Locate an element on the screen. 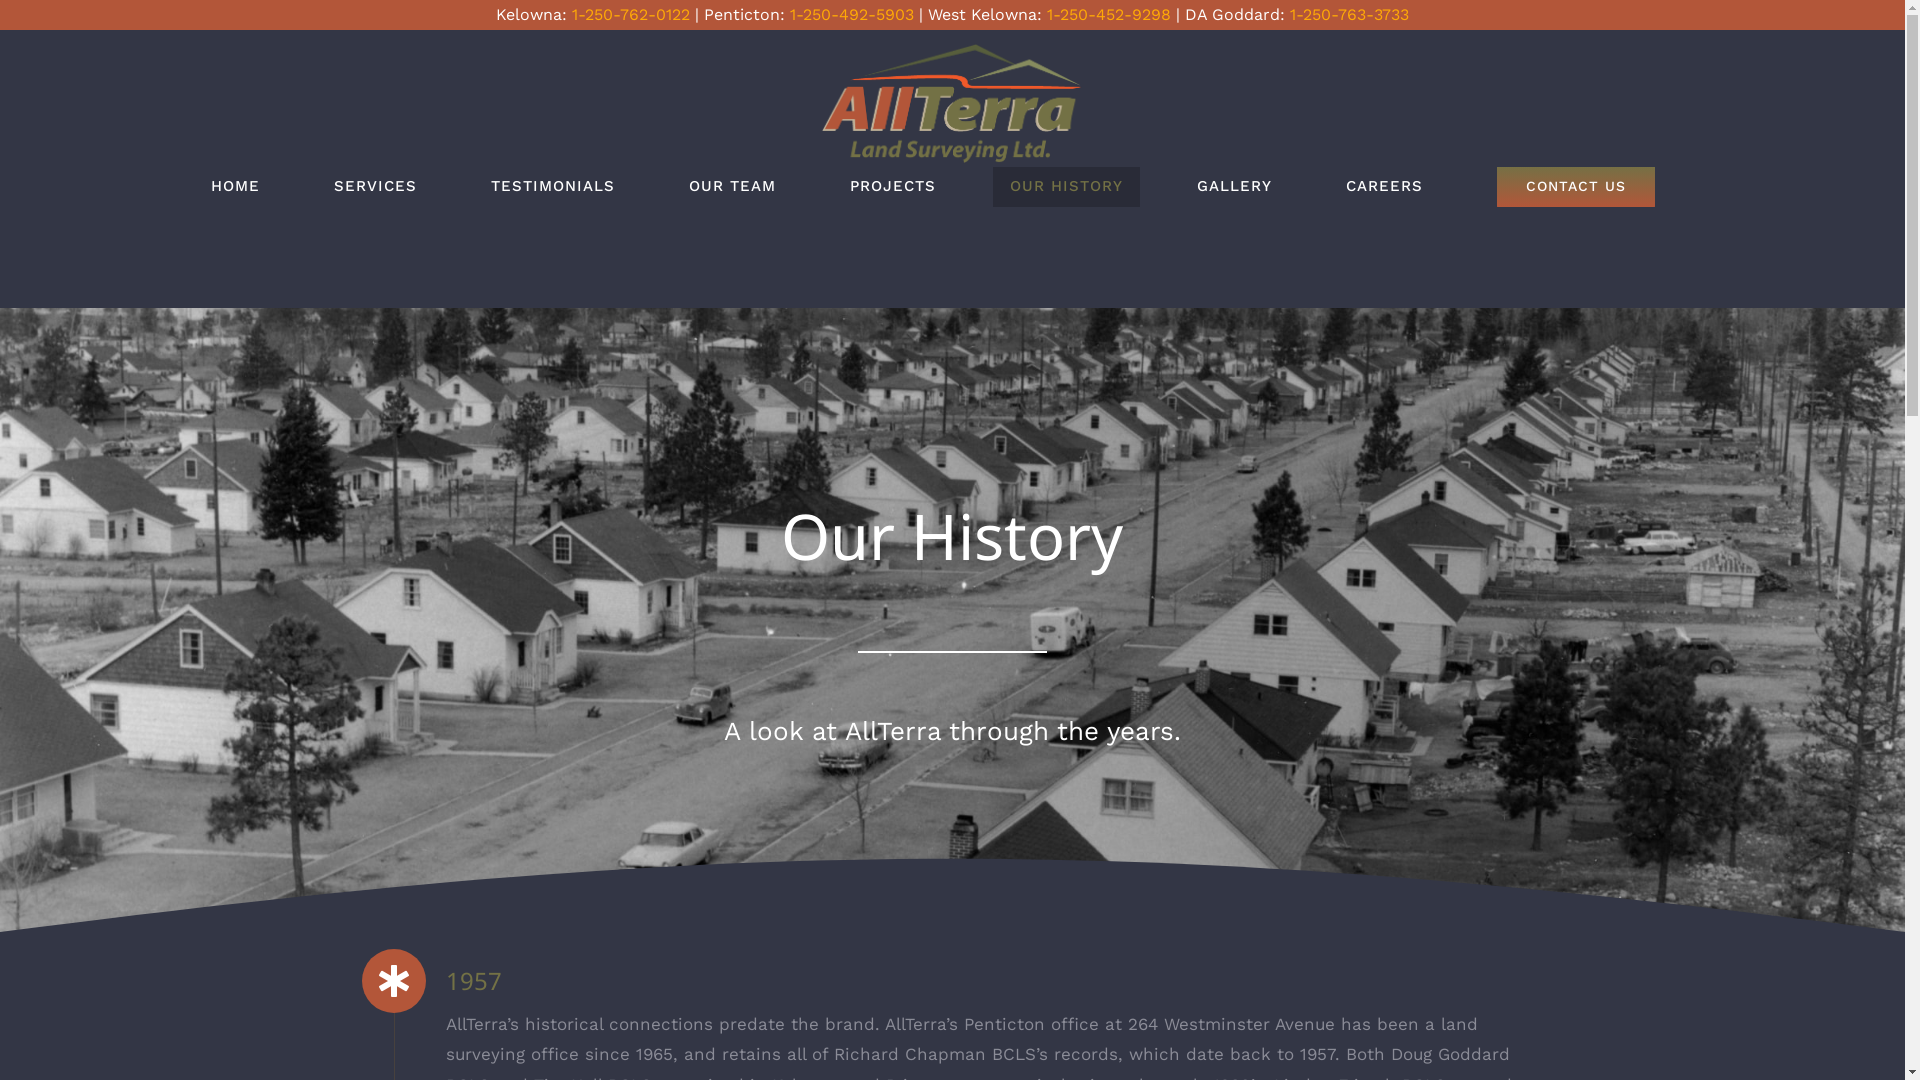 The width and height of the screenshot is (1920, 1080). TESTIMONIALS is located at coordinates (553, 187).